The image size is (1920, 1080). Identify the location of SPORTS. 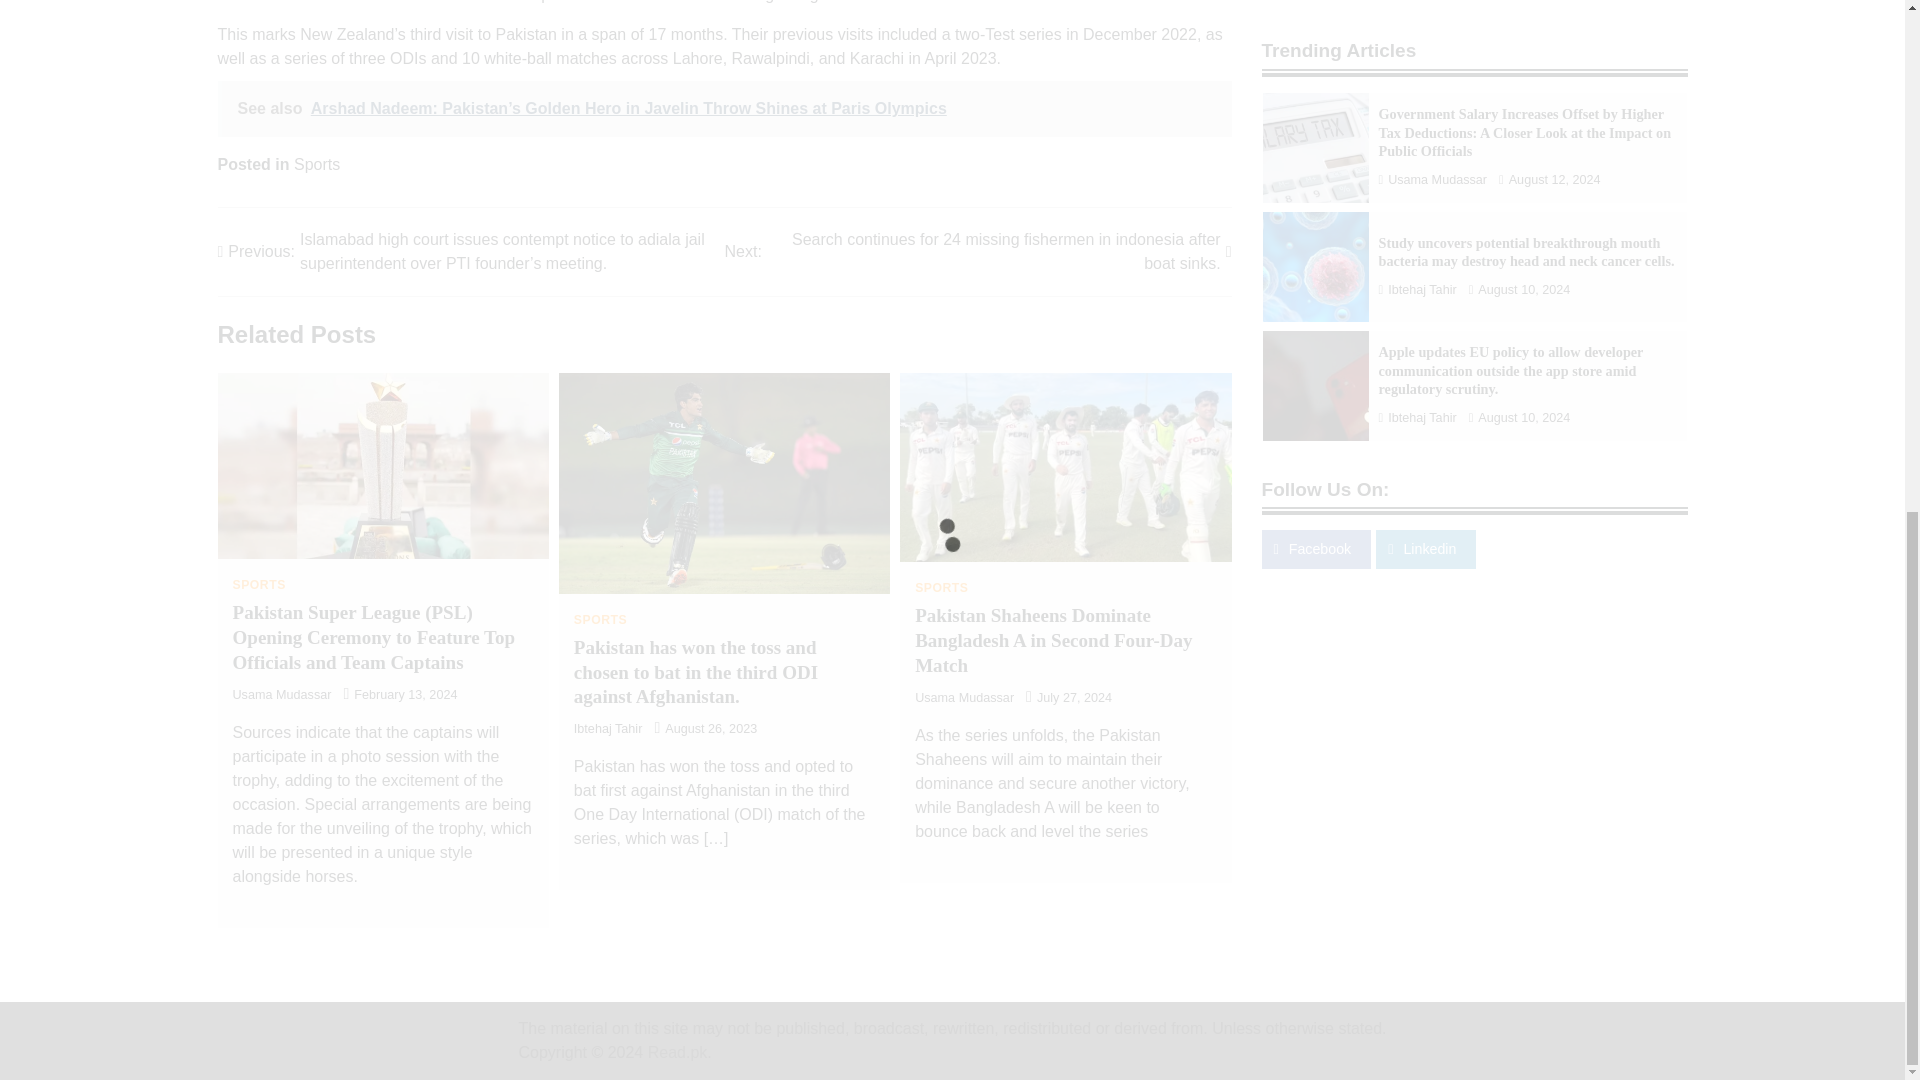
(258, 584).